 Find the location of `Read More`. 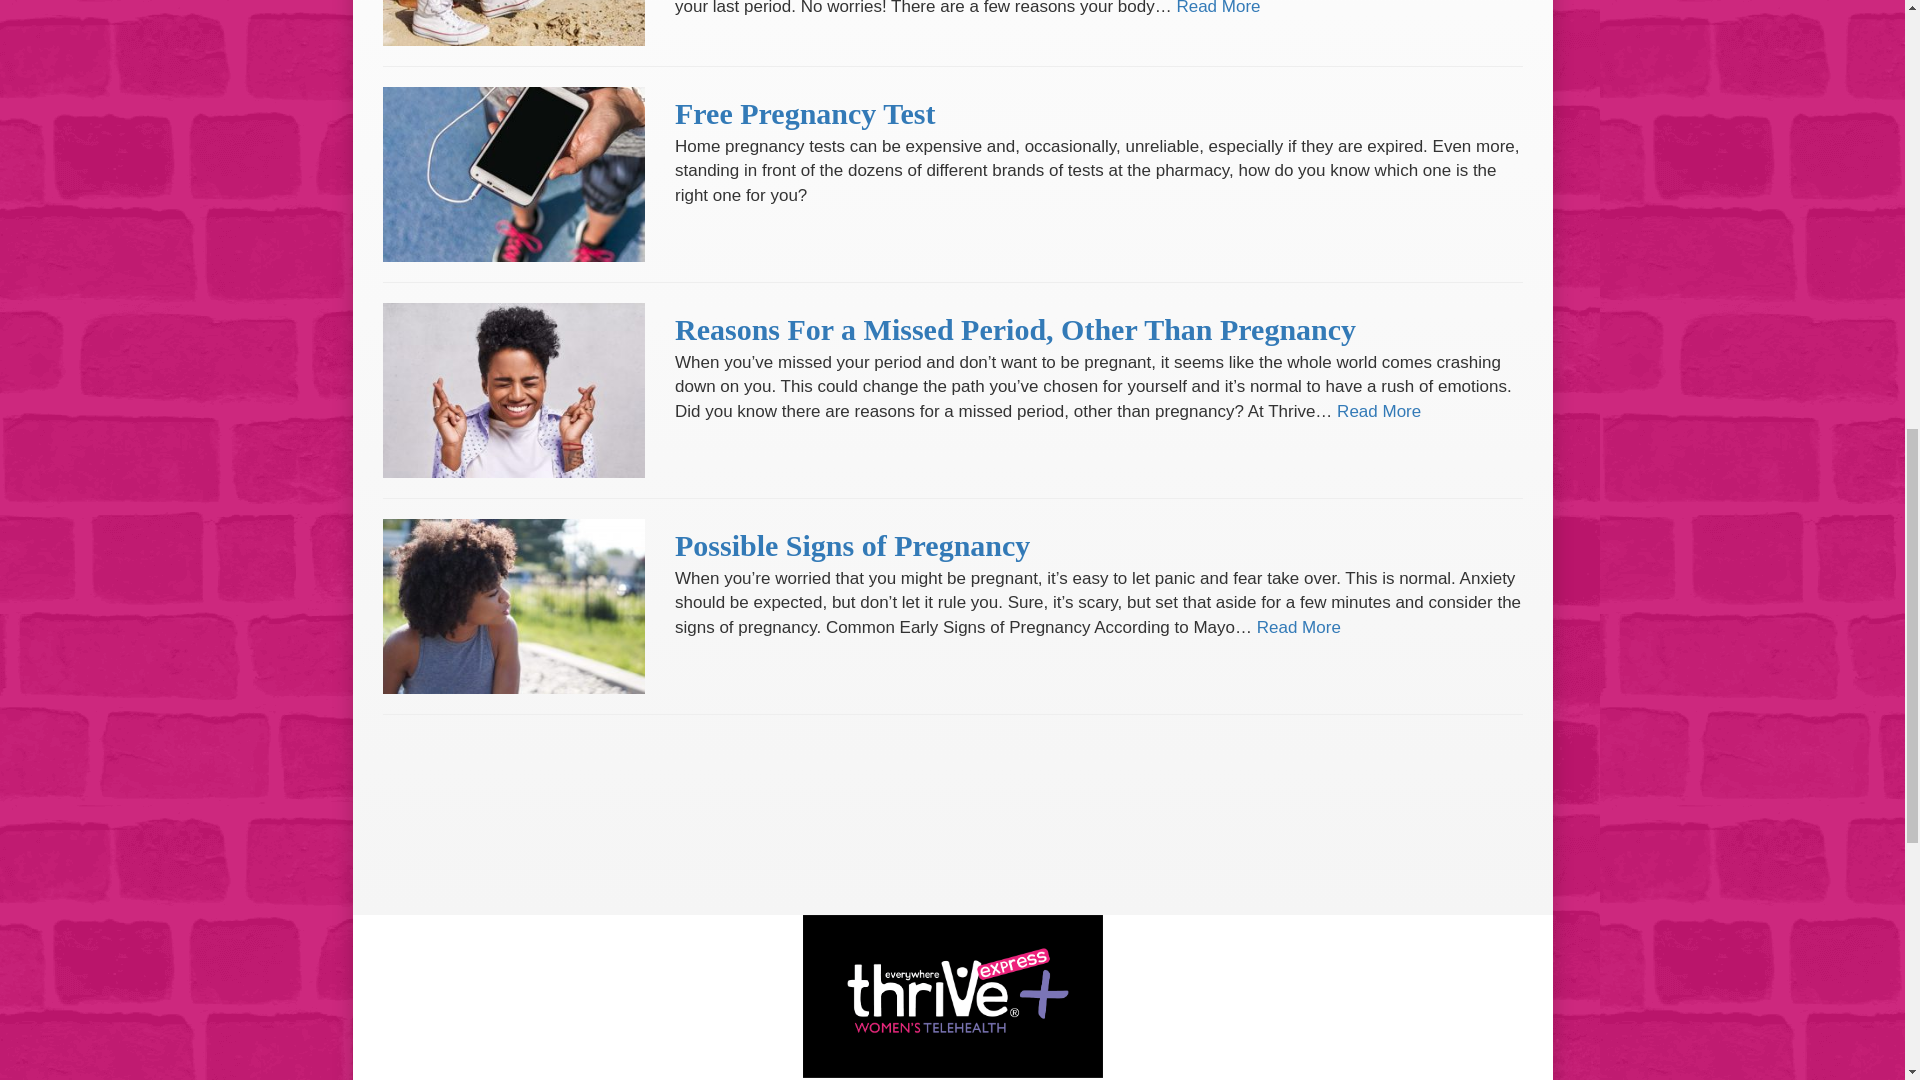

Read More is located at coordinates (1298, 627).